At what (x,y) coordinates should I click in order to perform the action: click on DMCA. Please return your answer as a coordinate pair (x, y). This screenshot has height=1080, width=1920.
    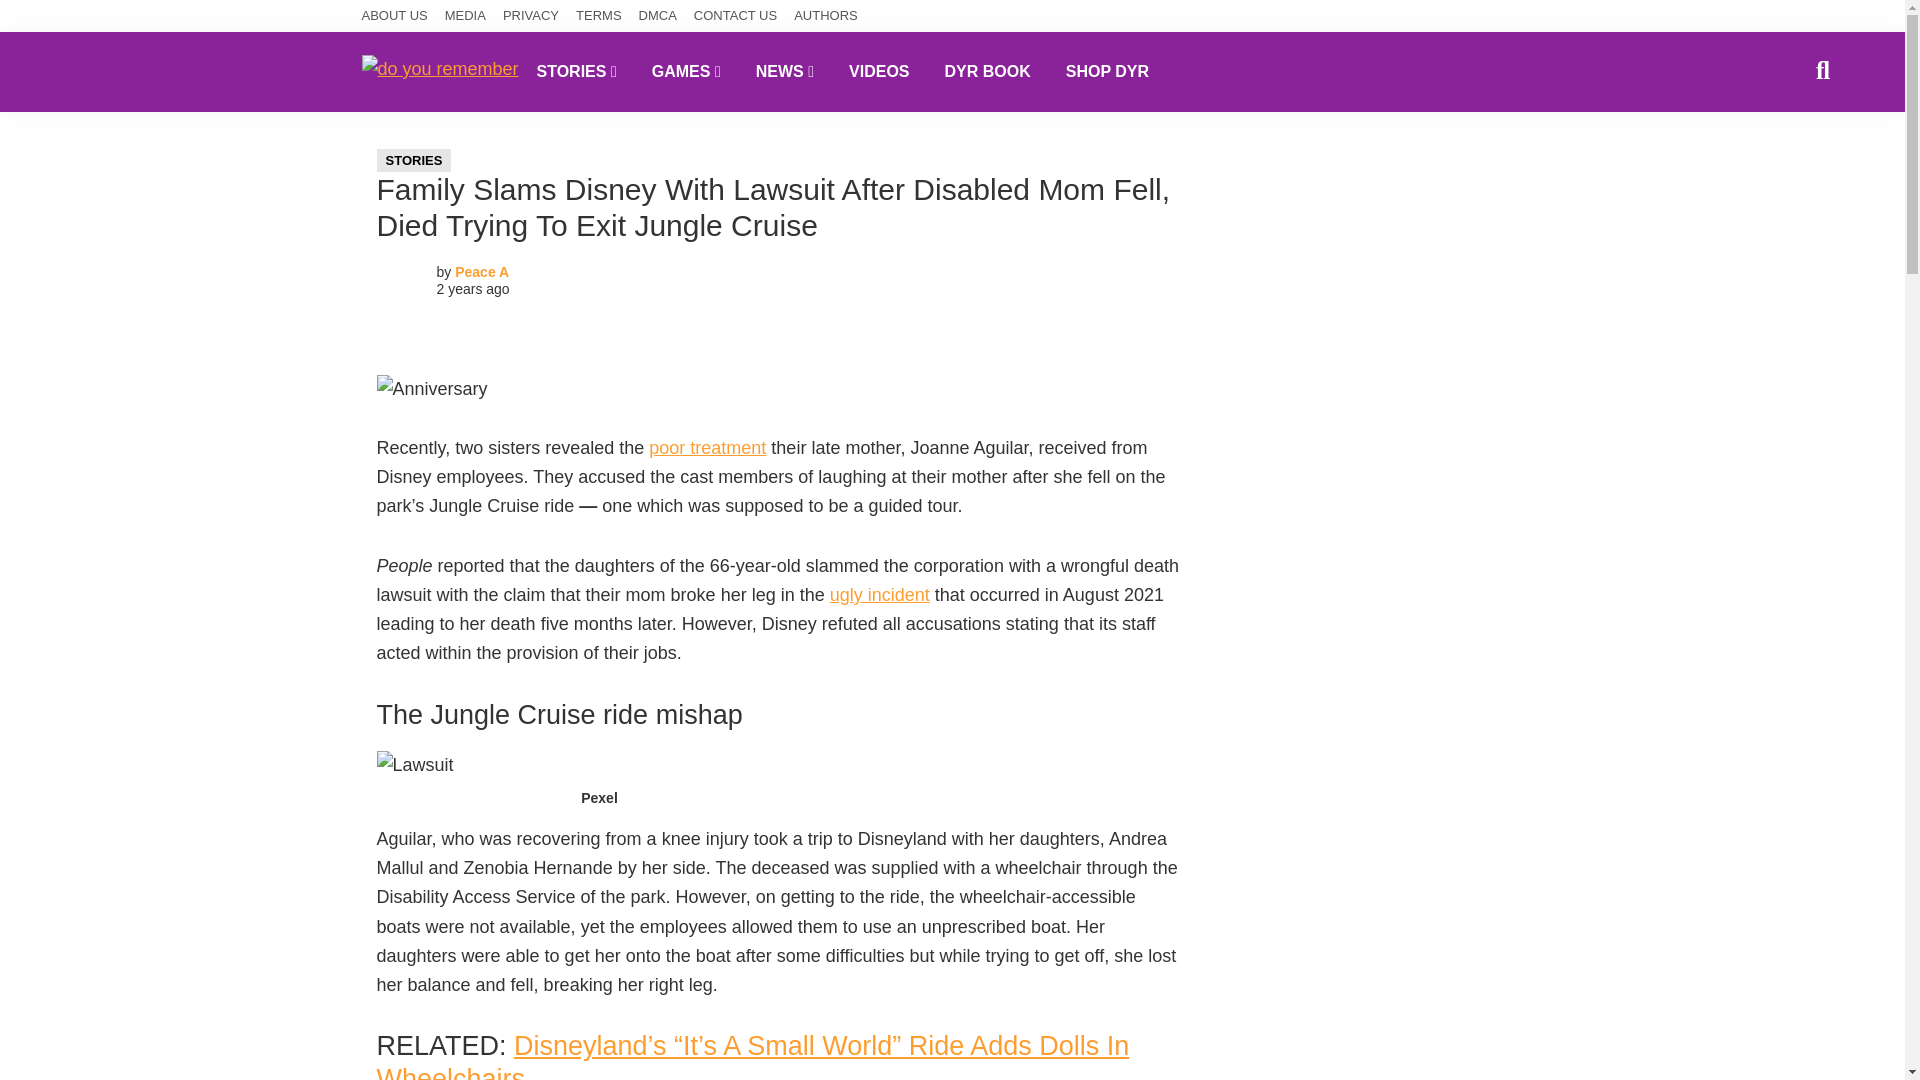
    Looking at the image, I should click on (658, 16).